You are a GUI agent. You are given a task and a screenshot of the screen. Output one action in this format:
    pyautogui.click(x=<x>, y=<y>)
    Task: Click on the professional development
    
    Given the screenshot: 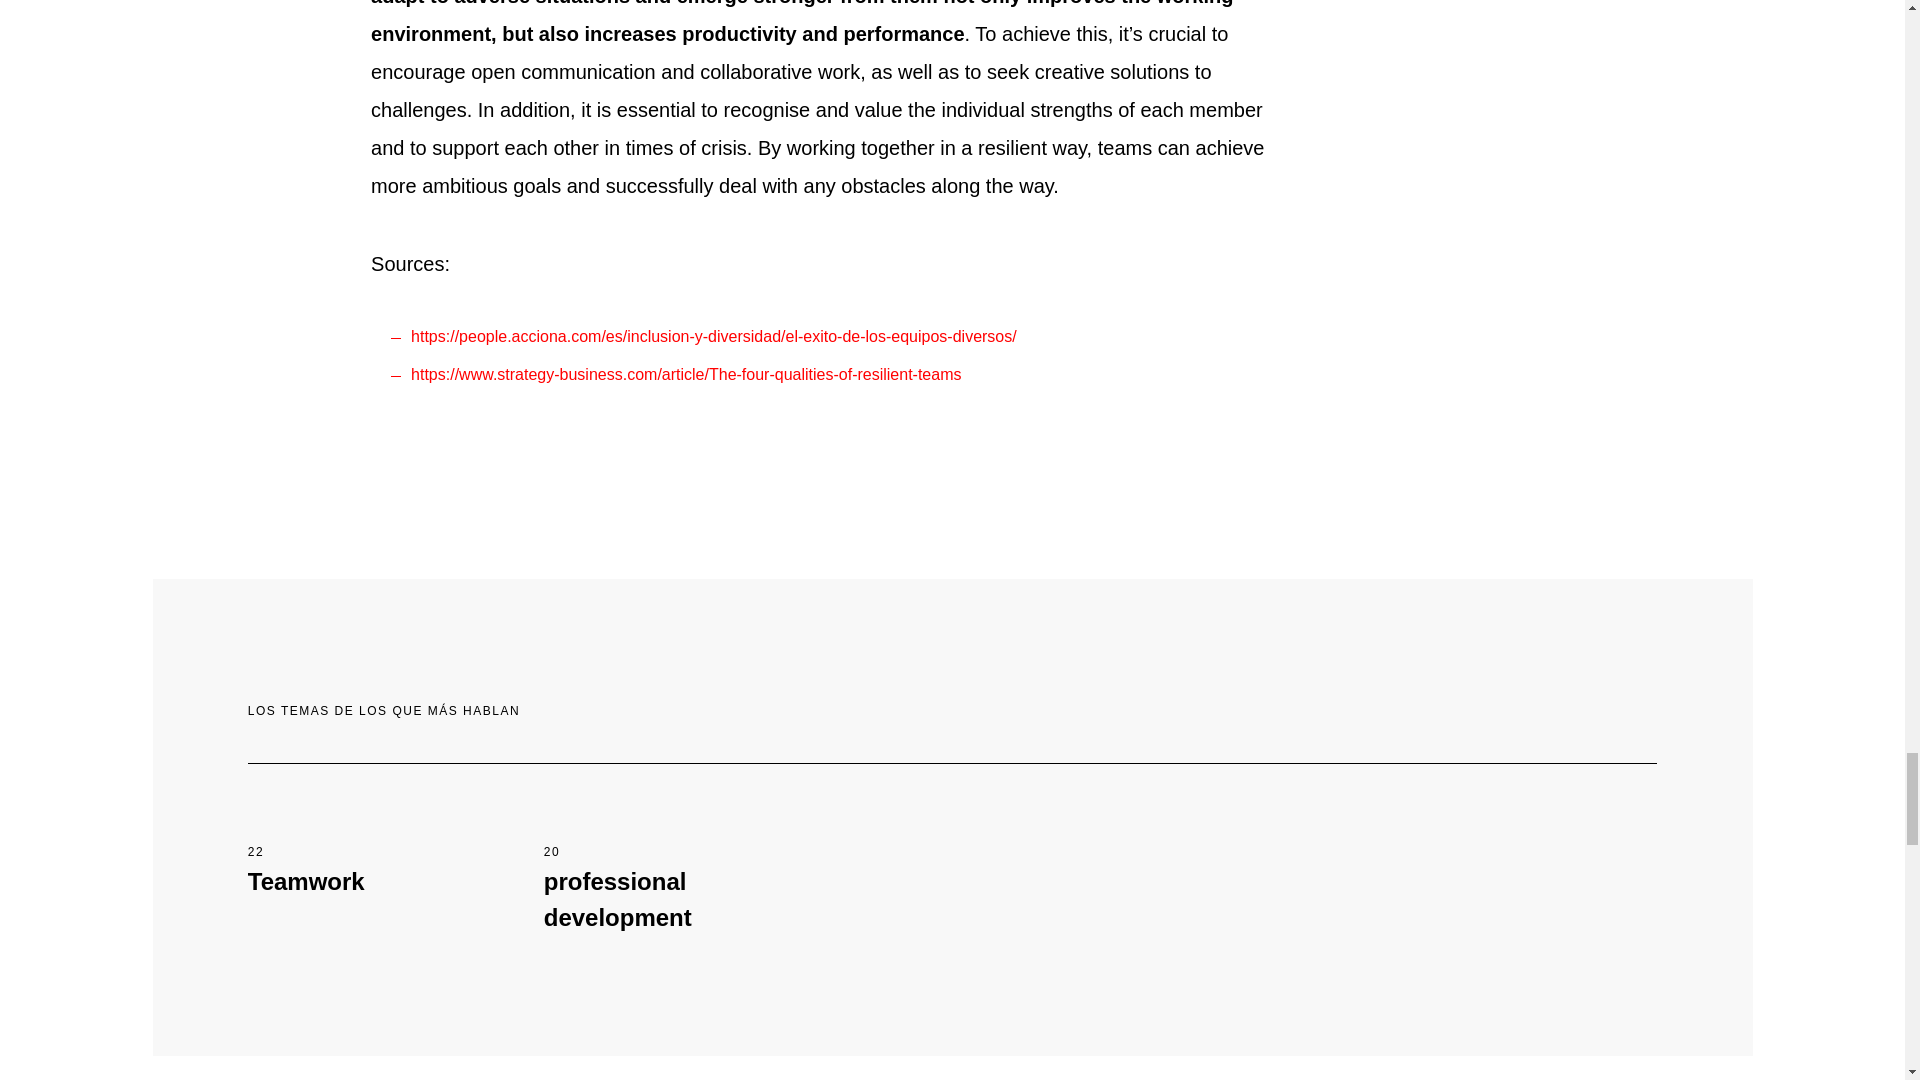 What is the action you would take?
    pyautogui.click(x=656, y=900)
    